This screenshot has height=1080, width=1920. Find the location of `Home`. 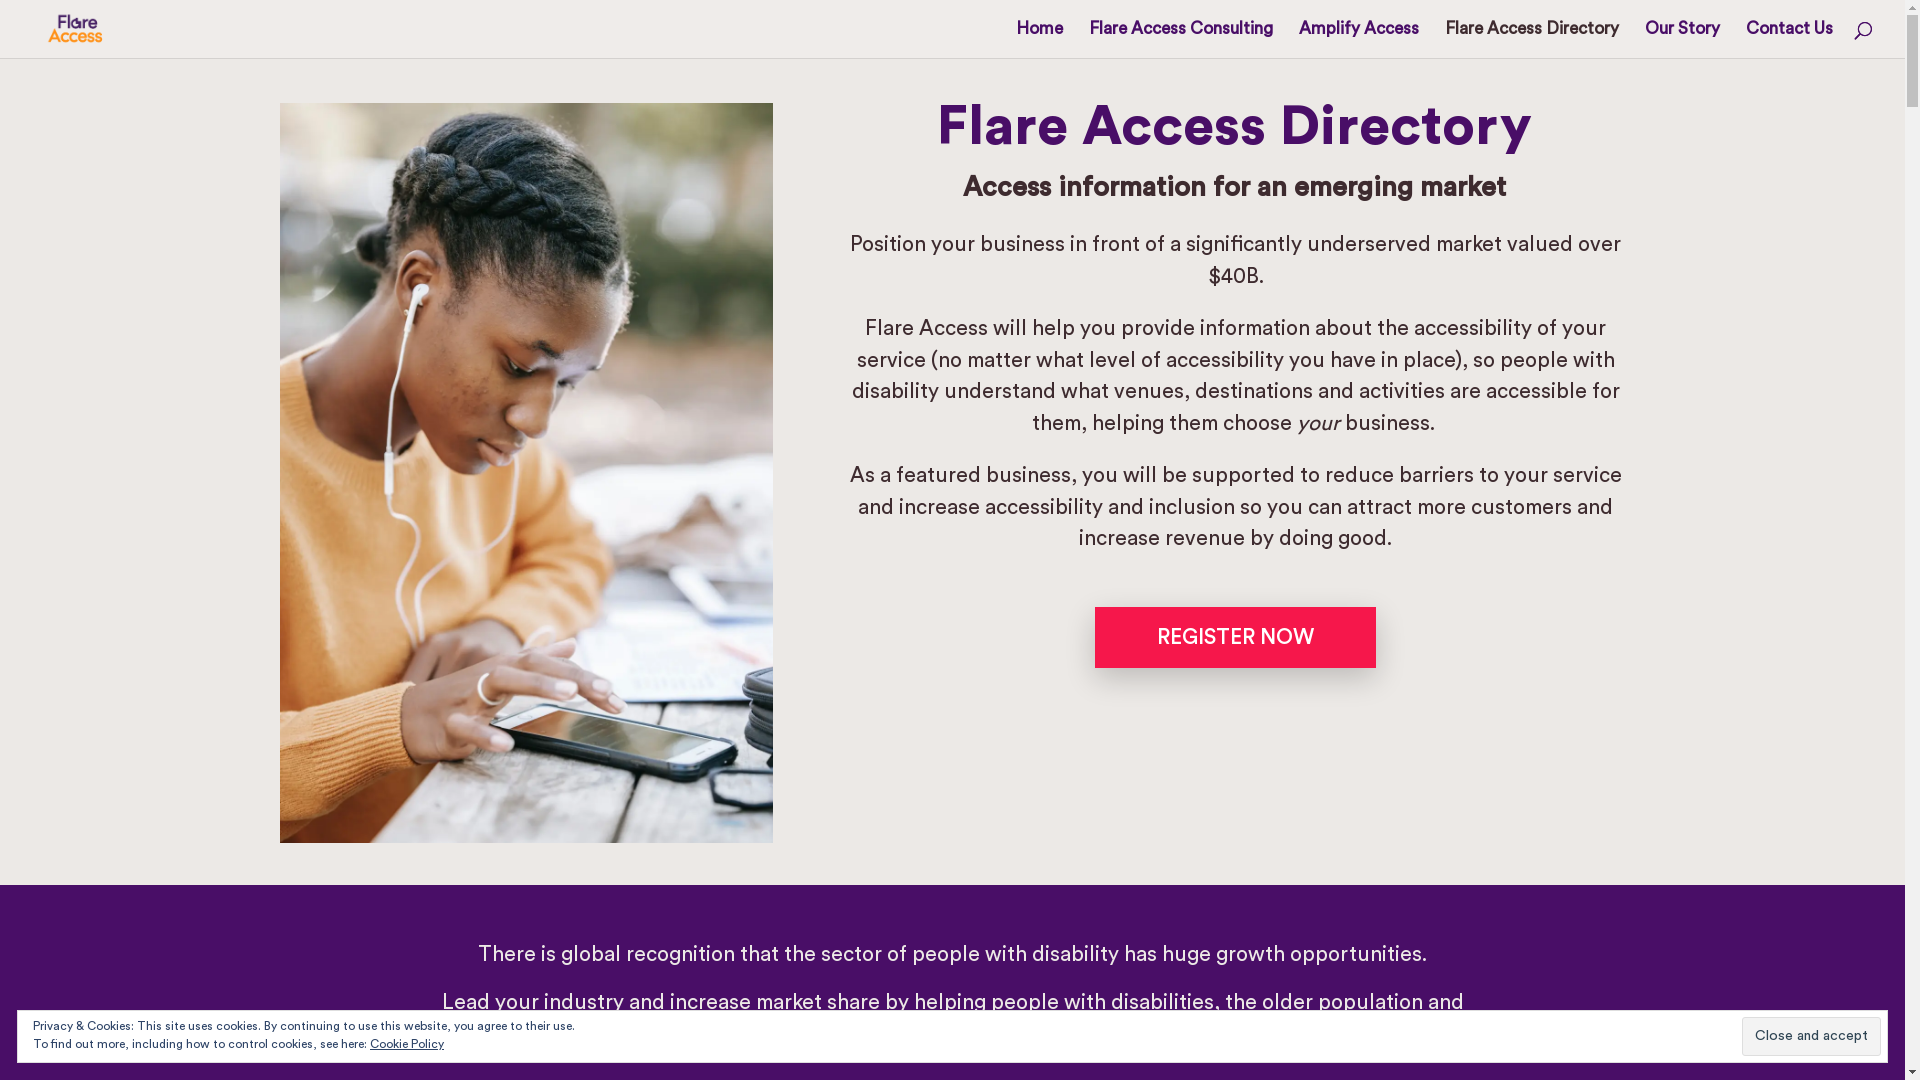

Home is located at coordinates (1040, 40).